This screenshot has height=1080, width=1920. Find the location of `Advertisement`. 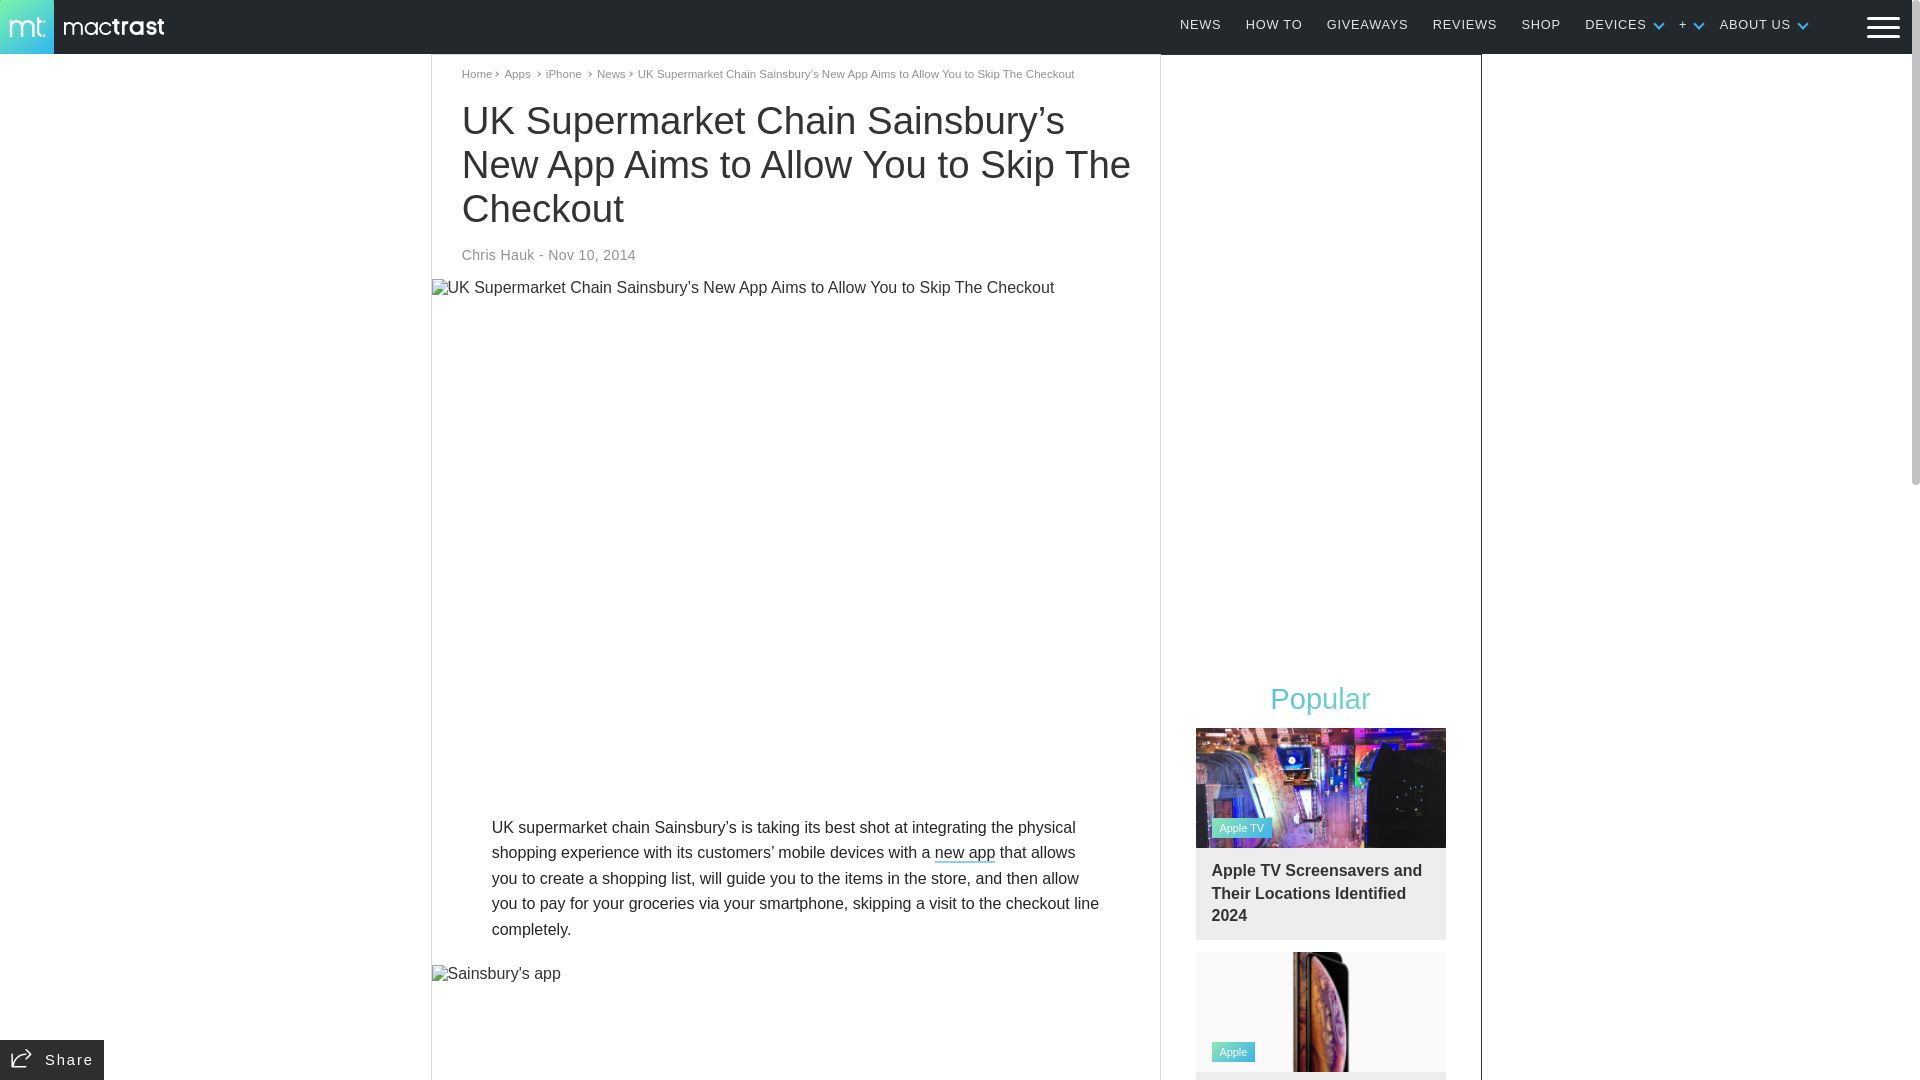

Advertisement is located at coordinates (796, 756).